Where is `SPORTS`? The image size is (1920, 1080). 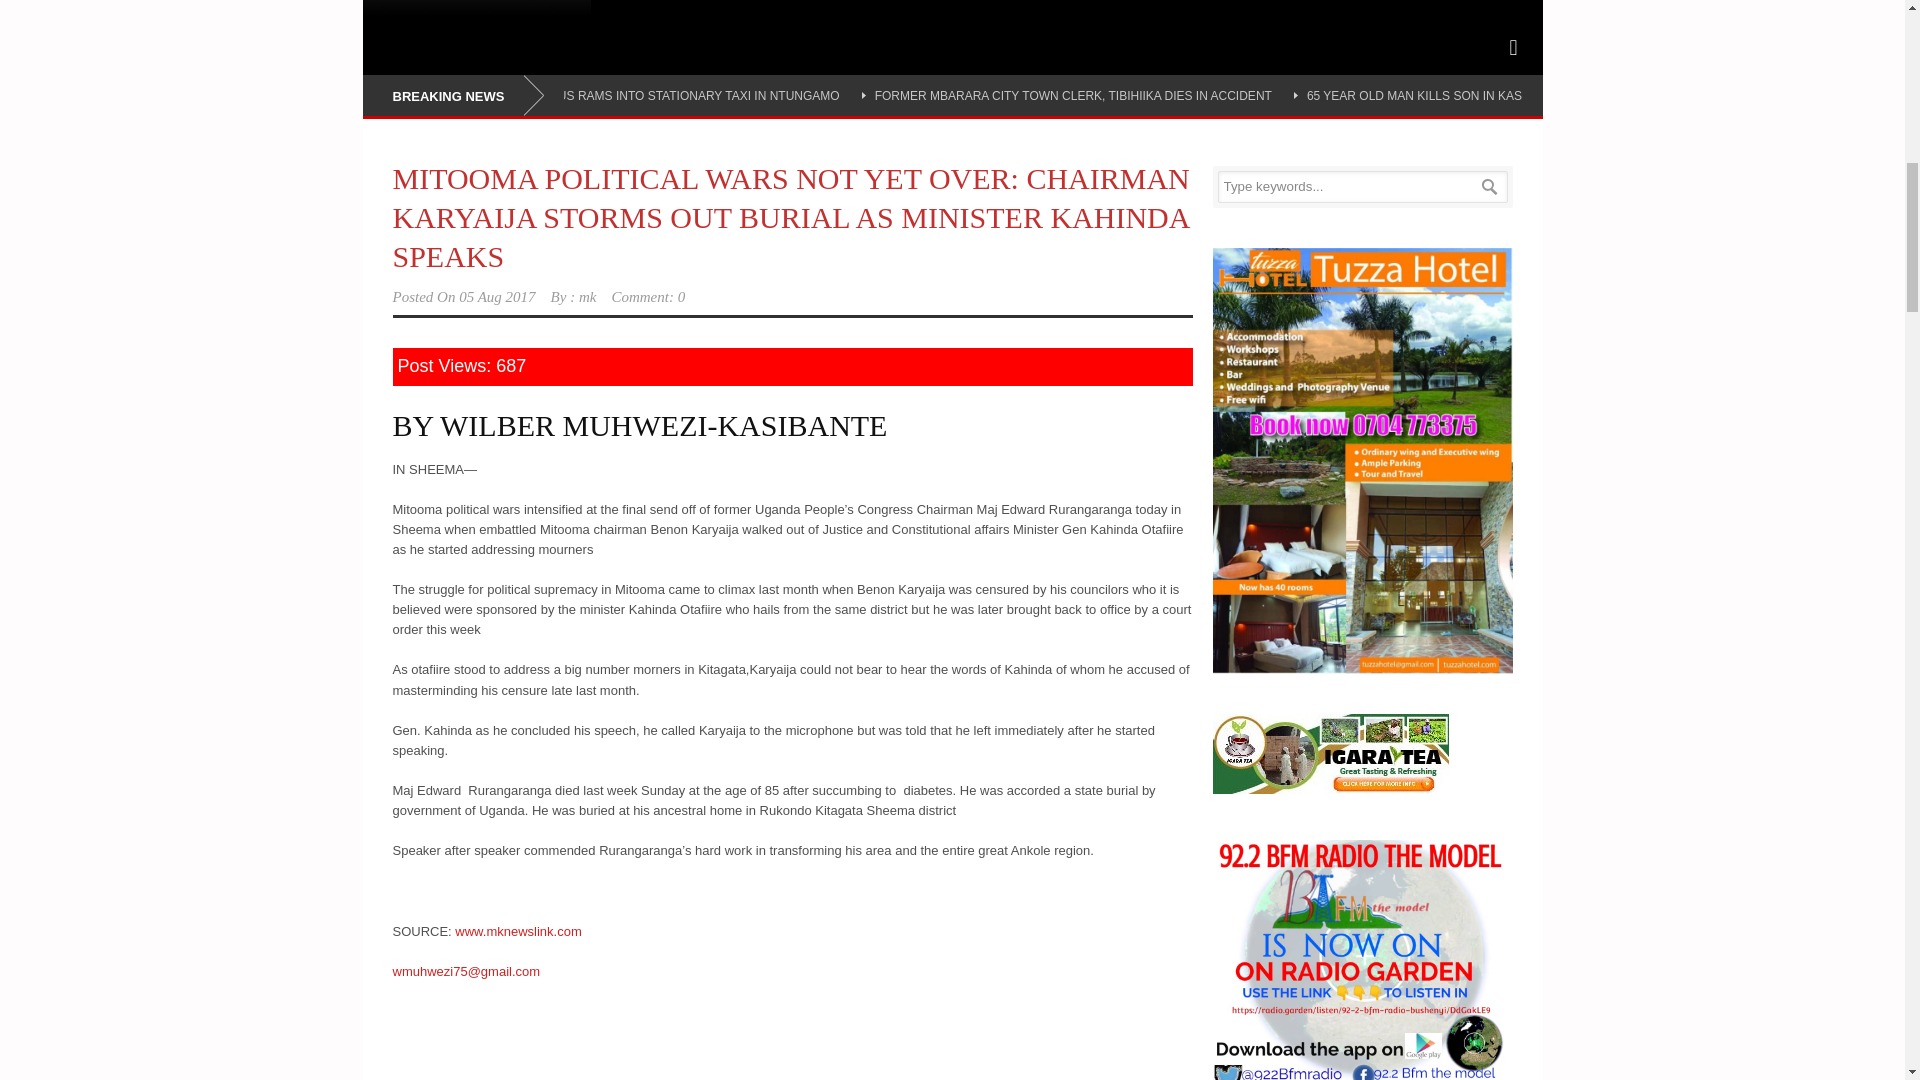
SPORTS is located at coordinates (408, 9).